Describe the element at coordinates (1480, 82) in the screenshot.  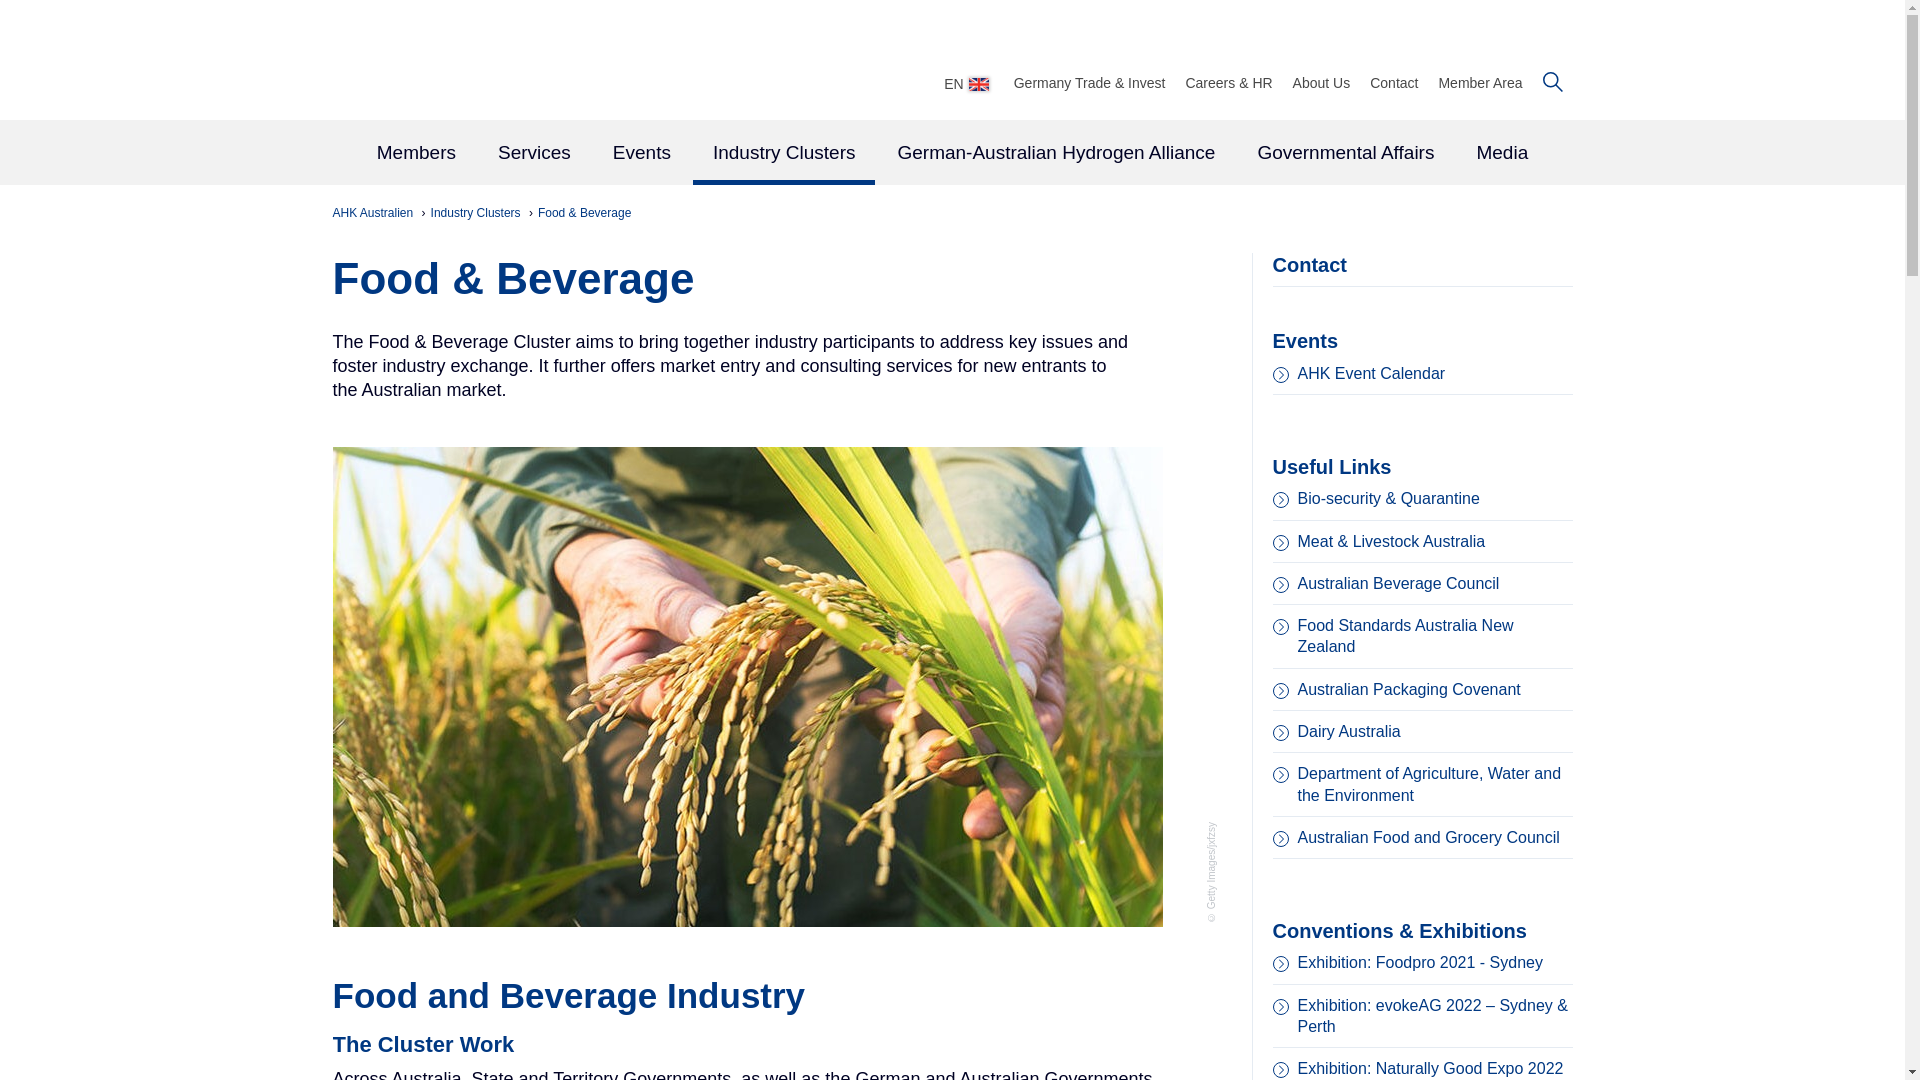
I see `Member Area` at that location.